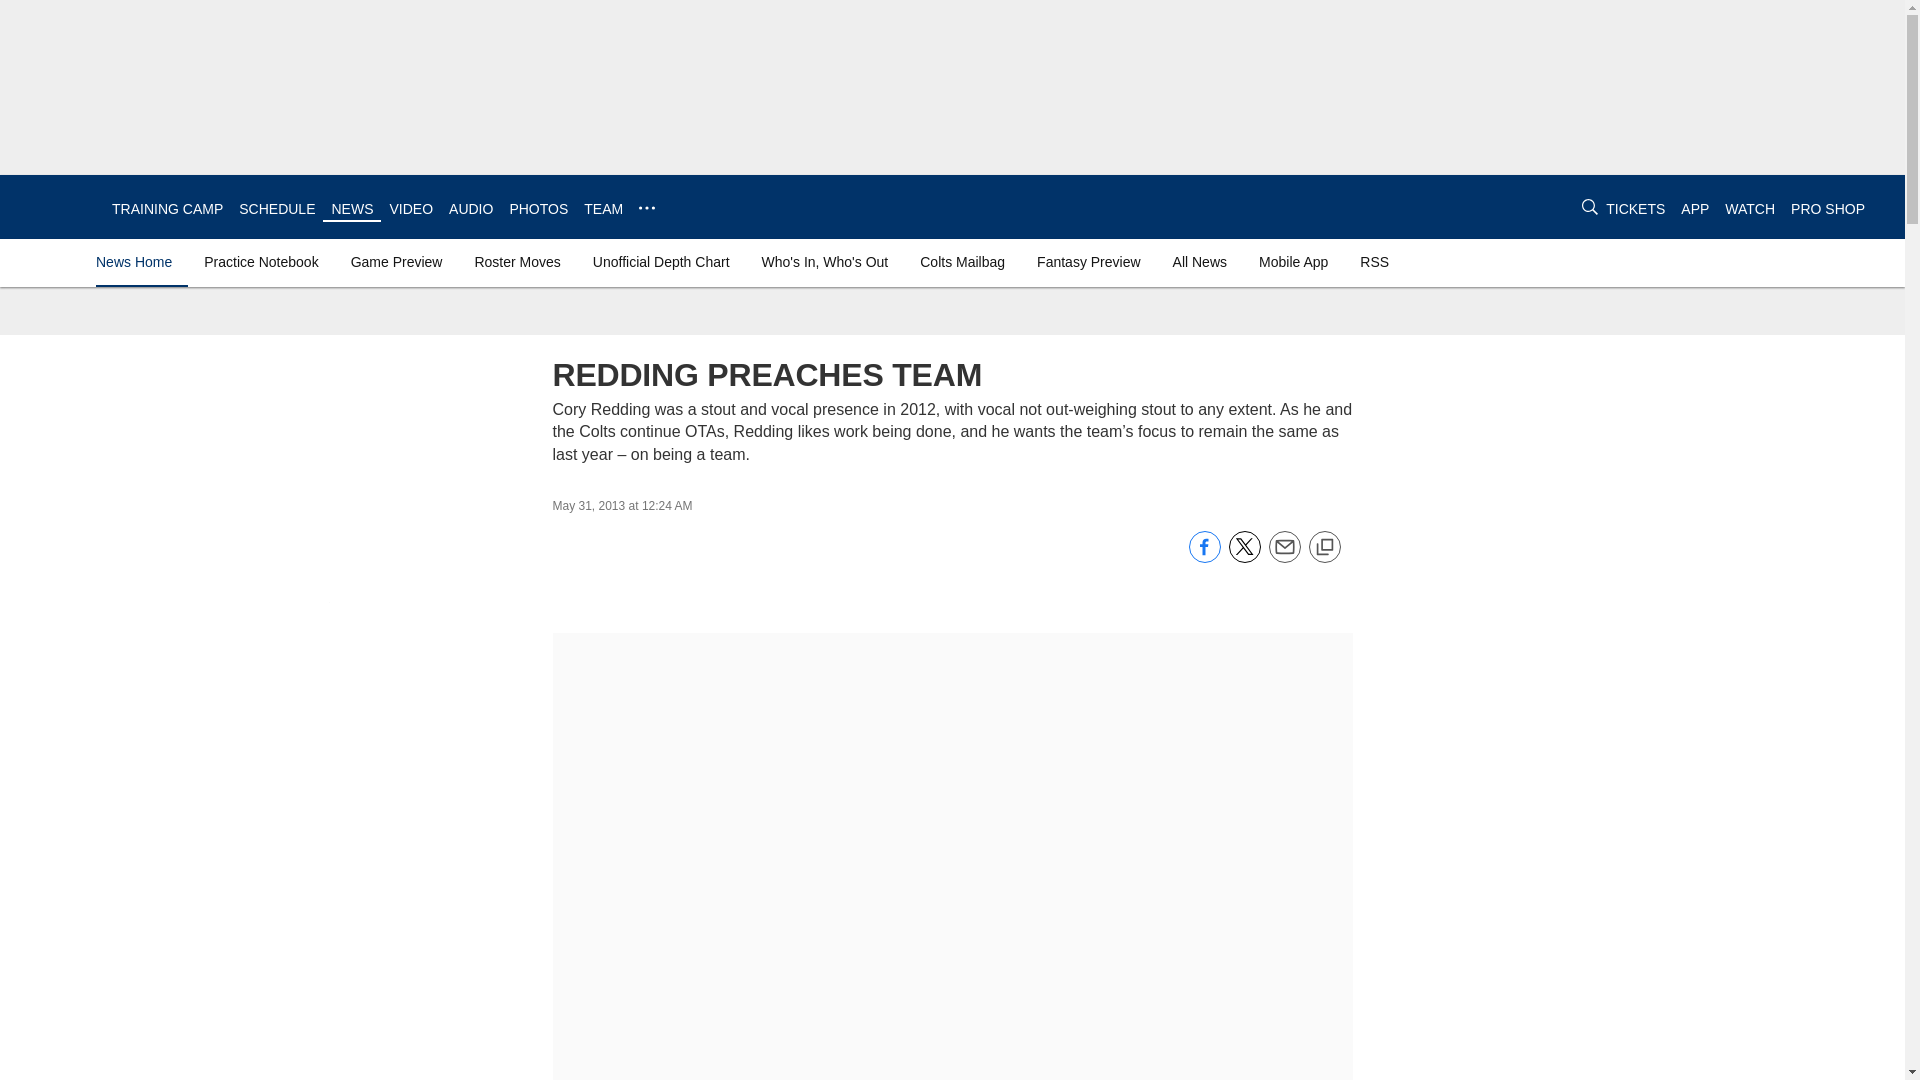 This screenshot has width=1920, height=1080. What do you see at coordinates (661, 262) in the screenshot?
I see `Unofficial Depth Chart` at bounding box center [661, 262].